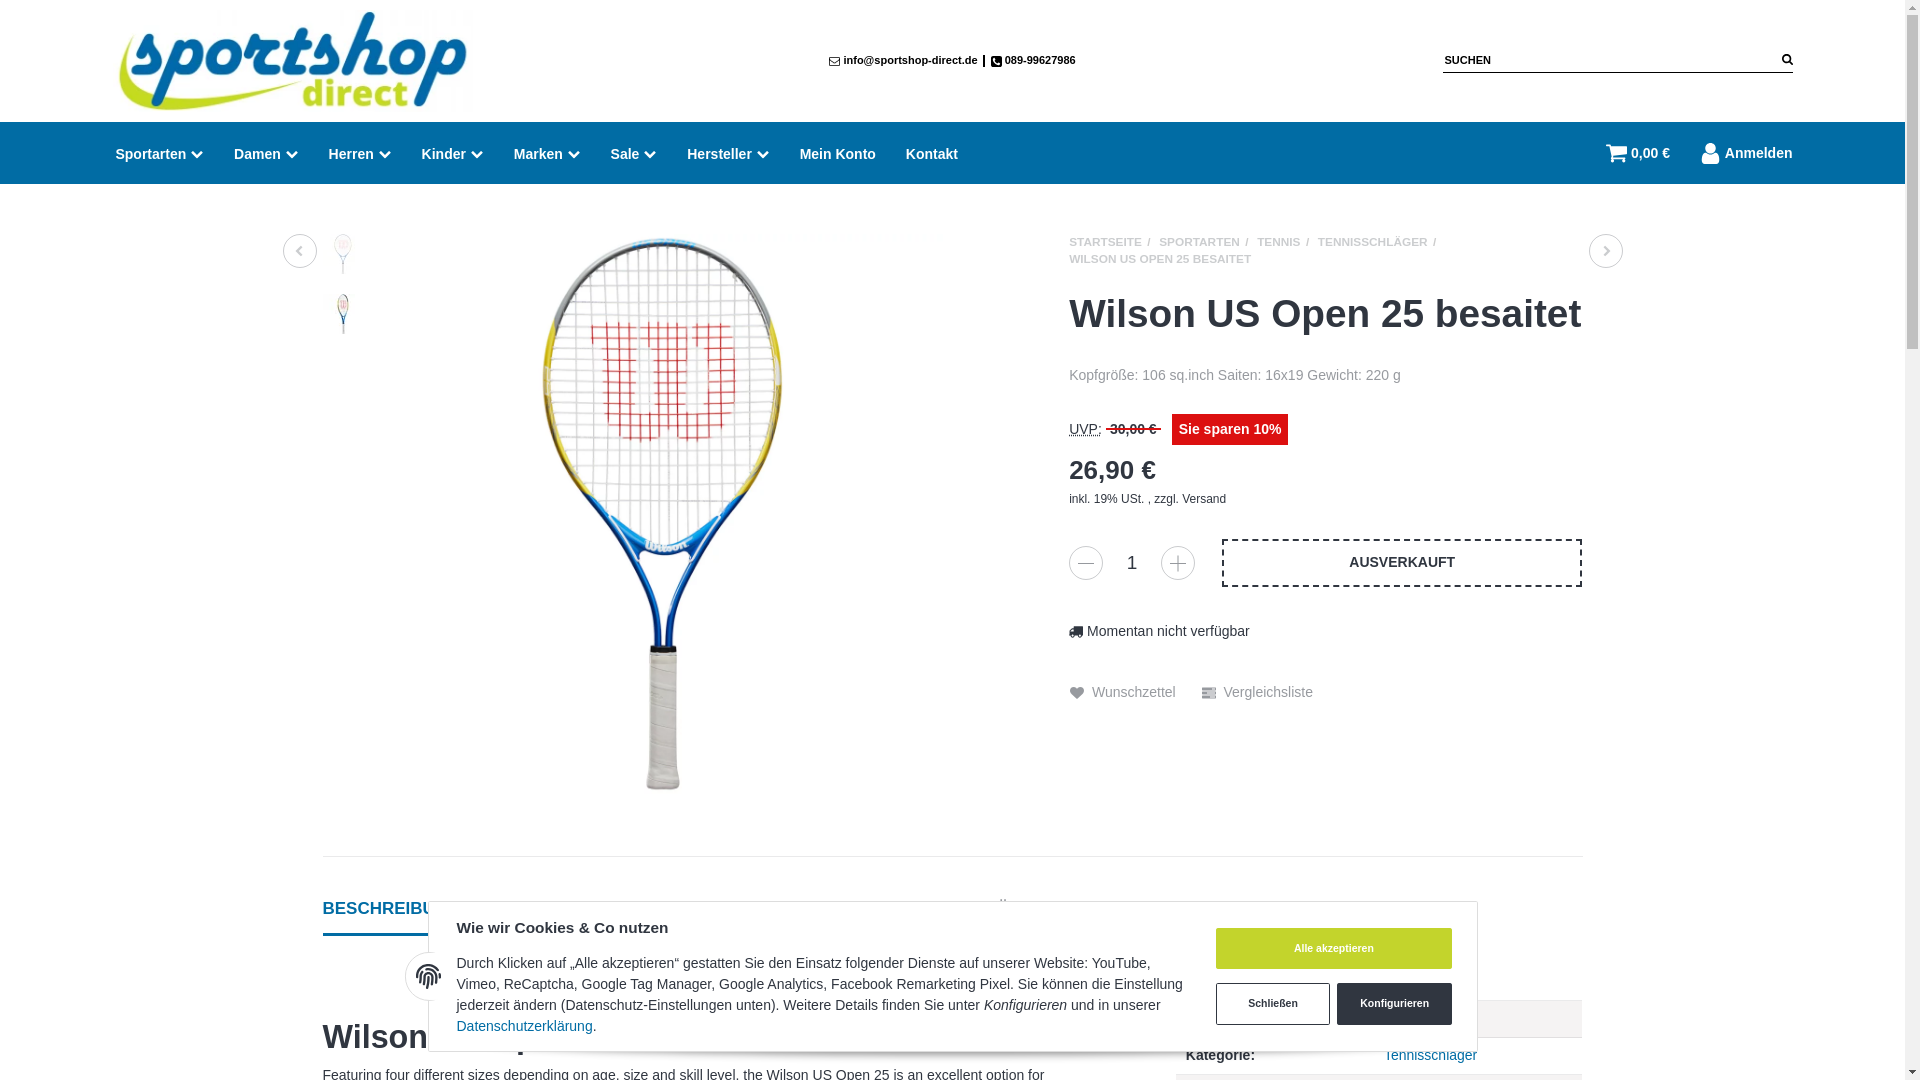  I want to click on Kontaktformular, so click(932, 152).